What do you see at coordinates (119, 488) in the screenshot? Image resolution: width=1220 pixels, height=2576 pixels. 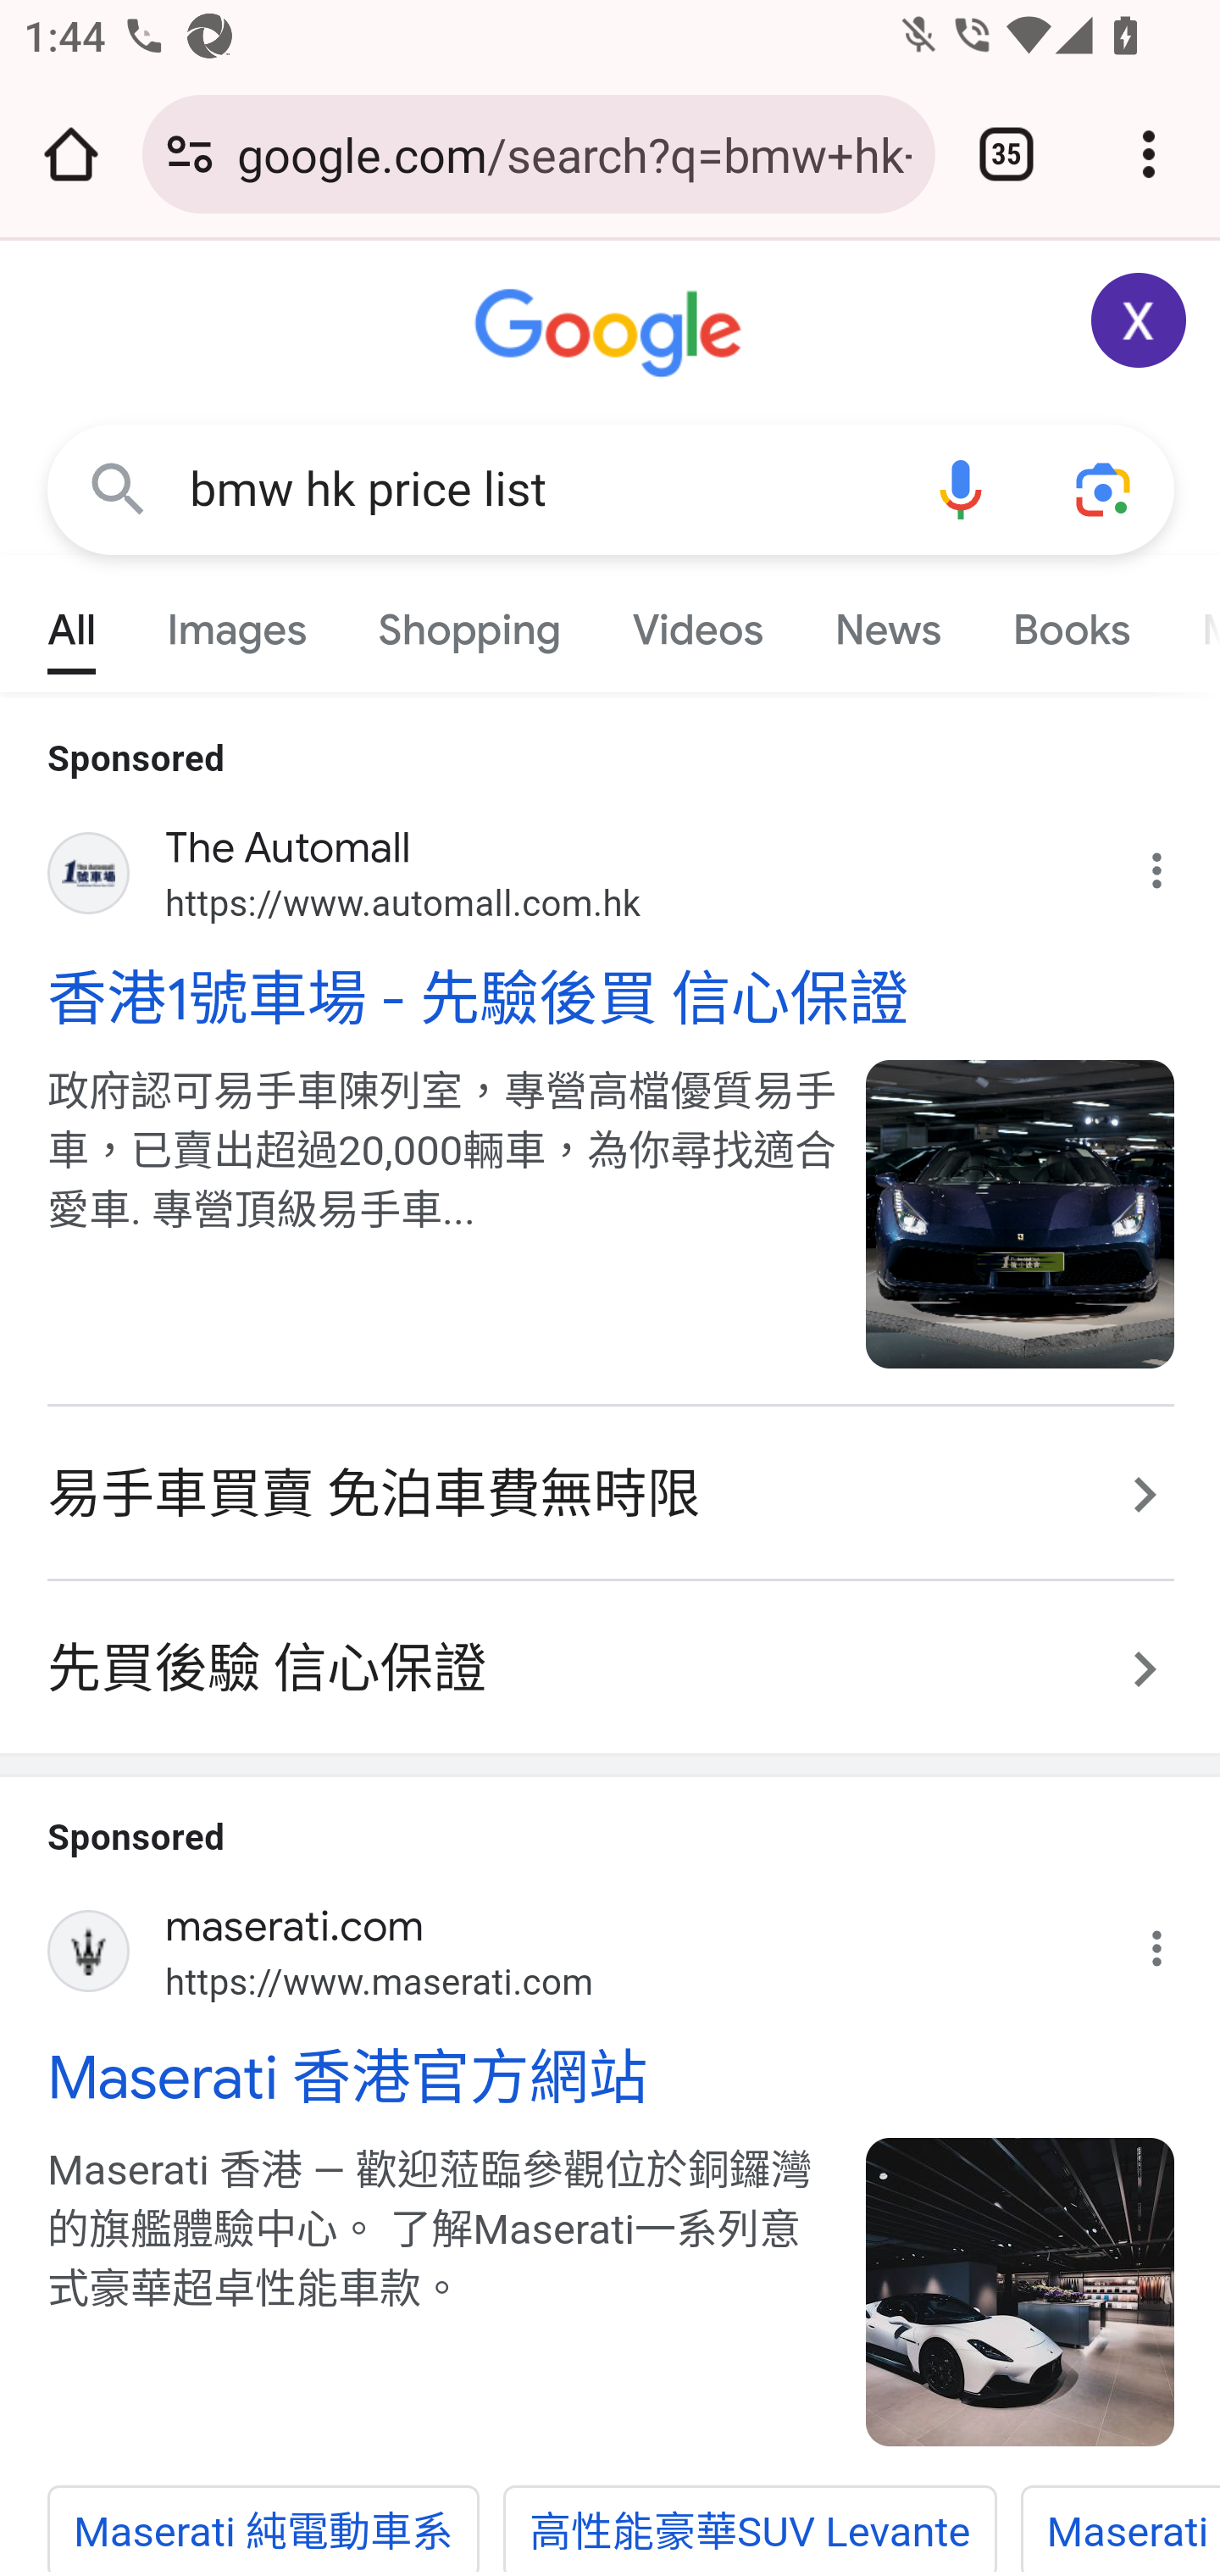 I see `Google Search` at bounding box center [119, 488].